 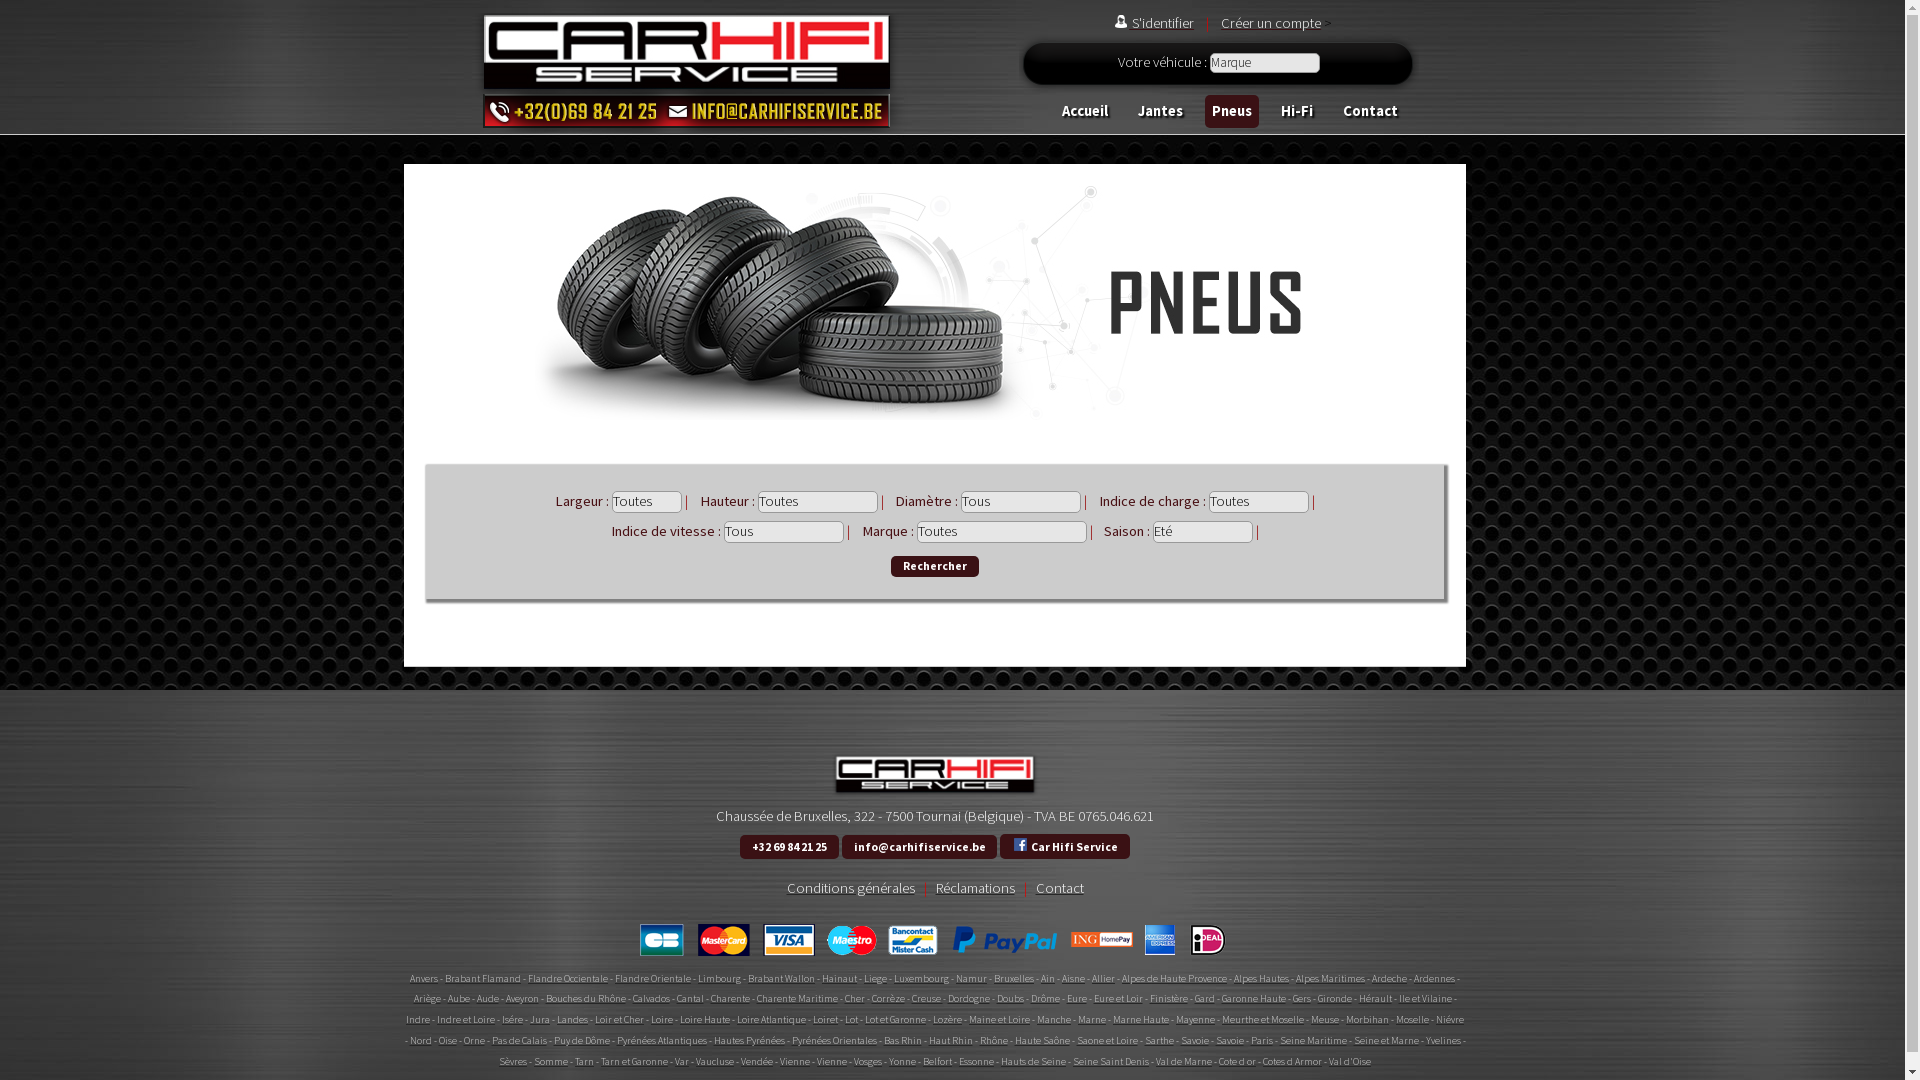 I want to click on Marne Haute, so click(x=1141, y=1020).